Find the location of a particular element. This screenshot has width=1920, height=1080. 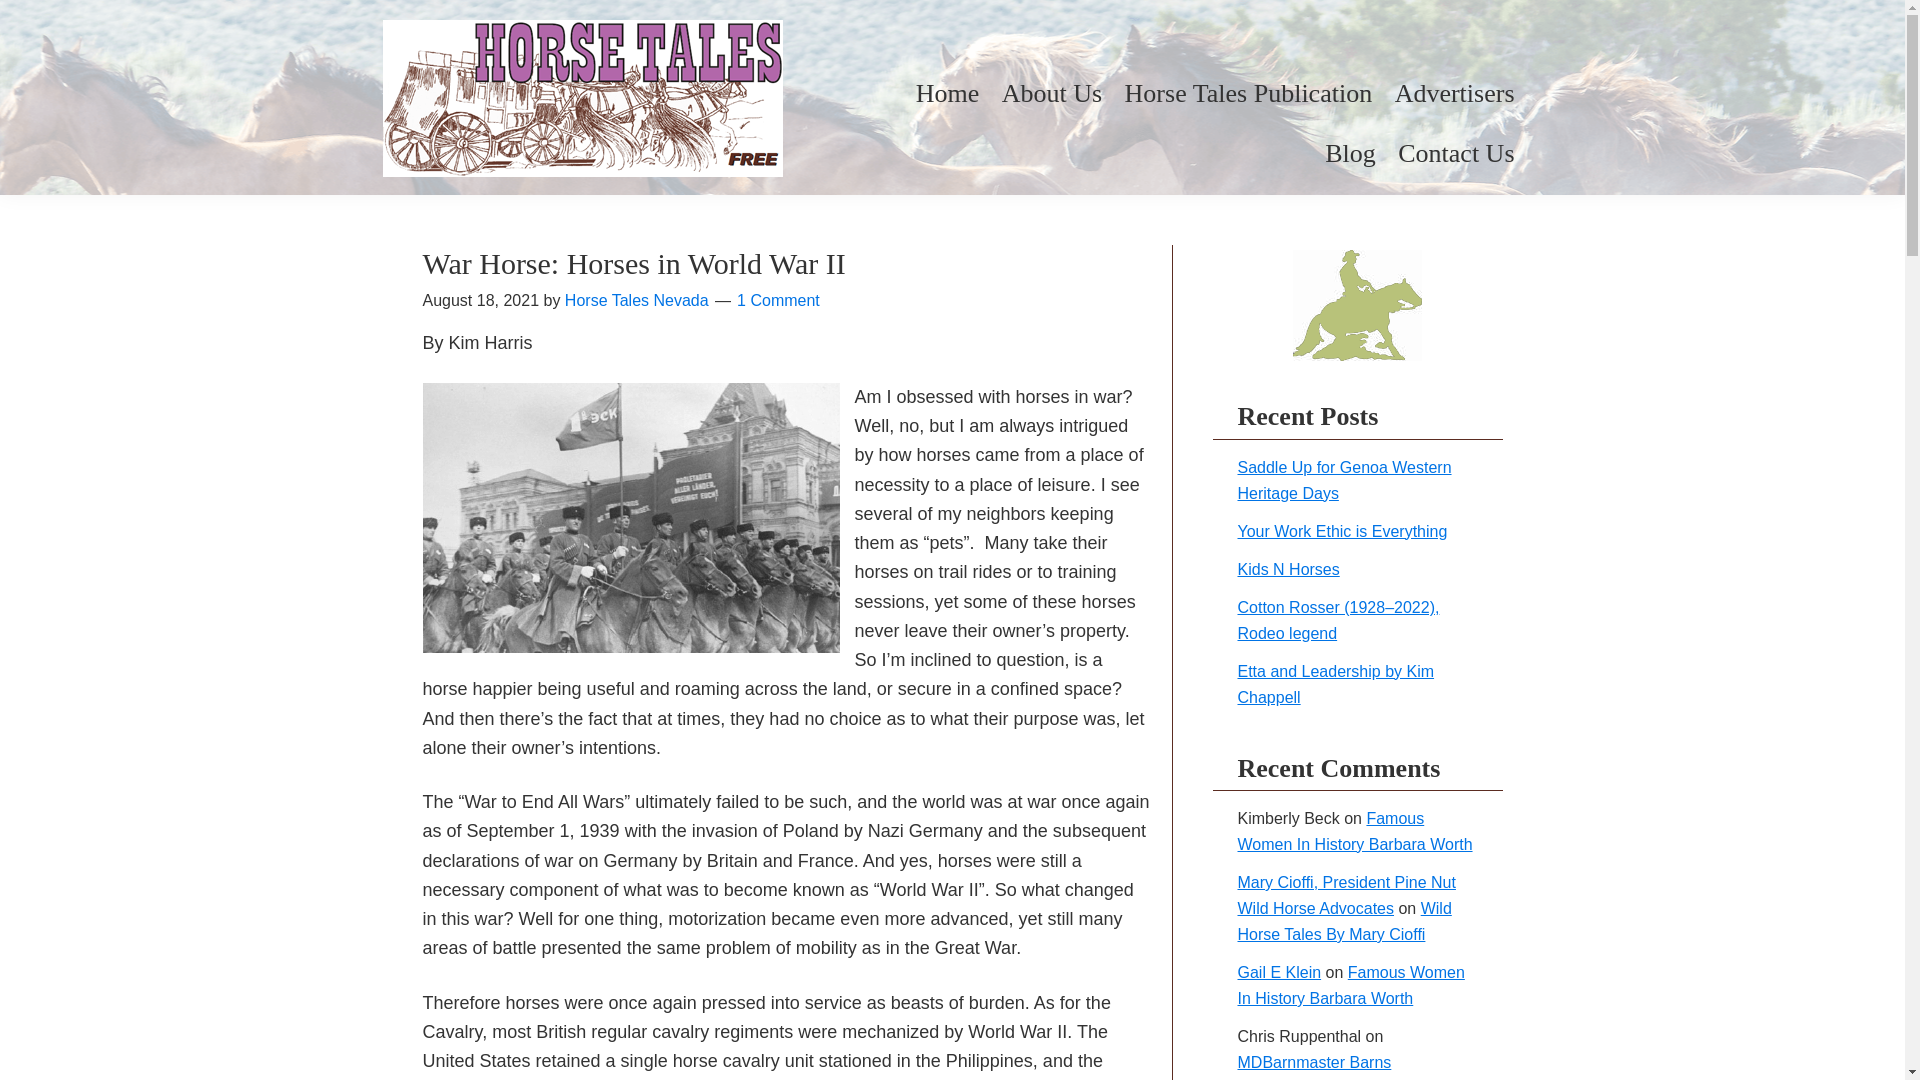

About Us is located at coordinates (1052, 94).